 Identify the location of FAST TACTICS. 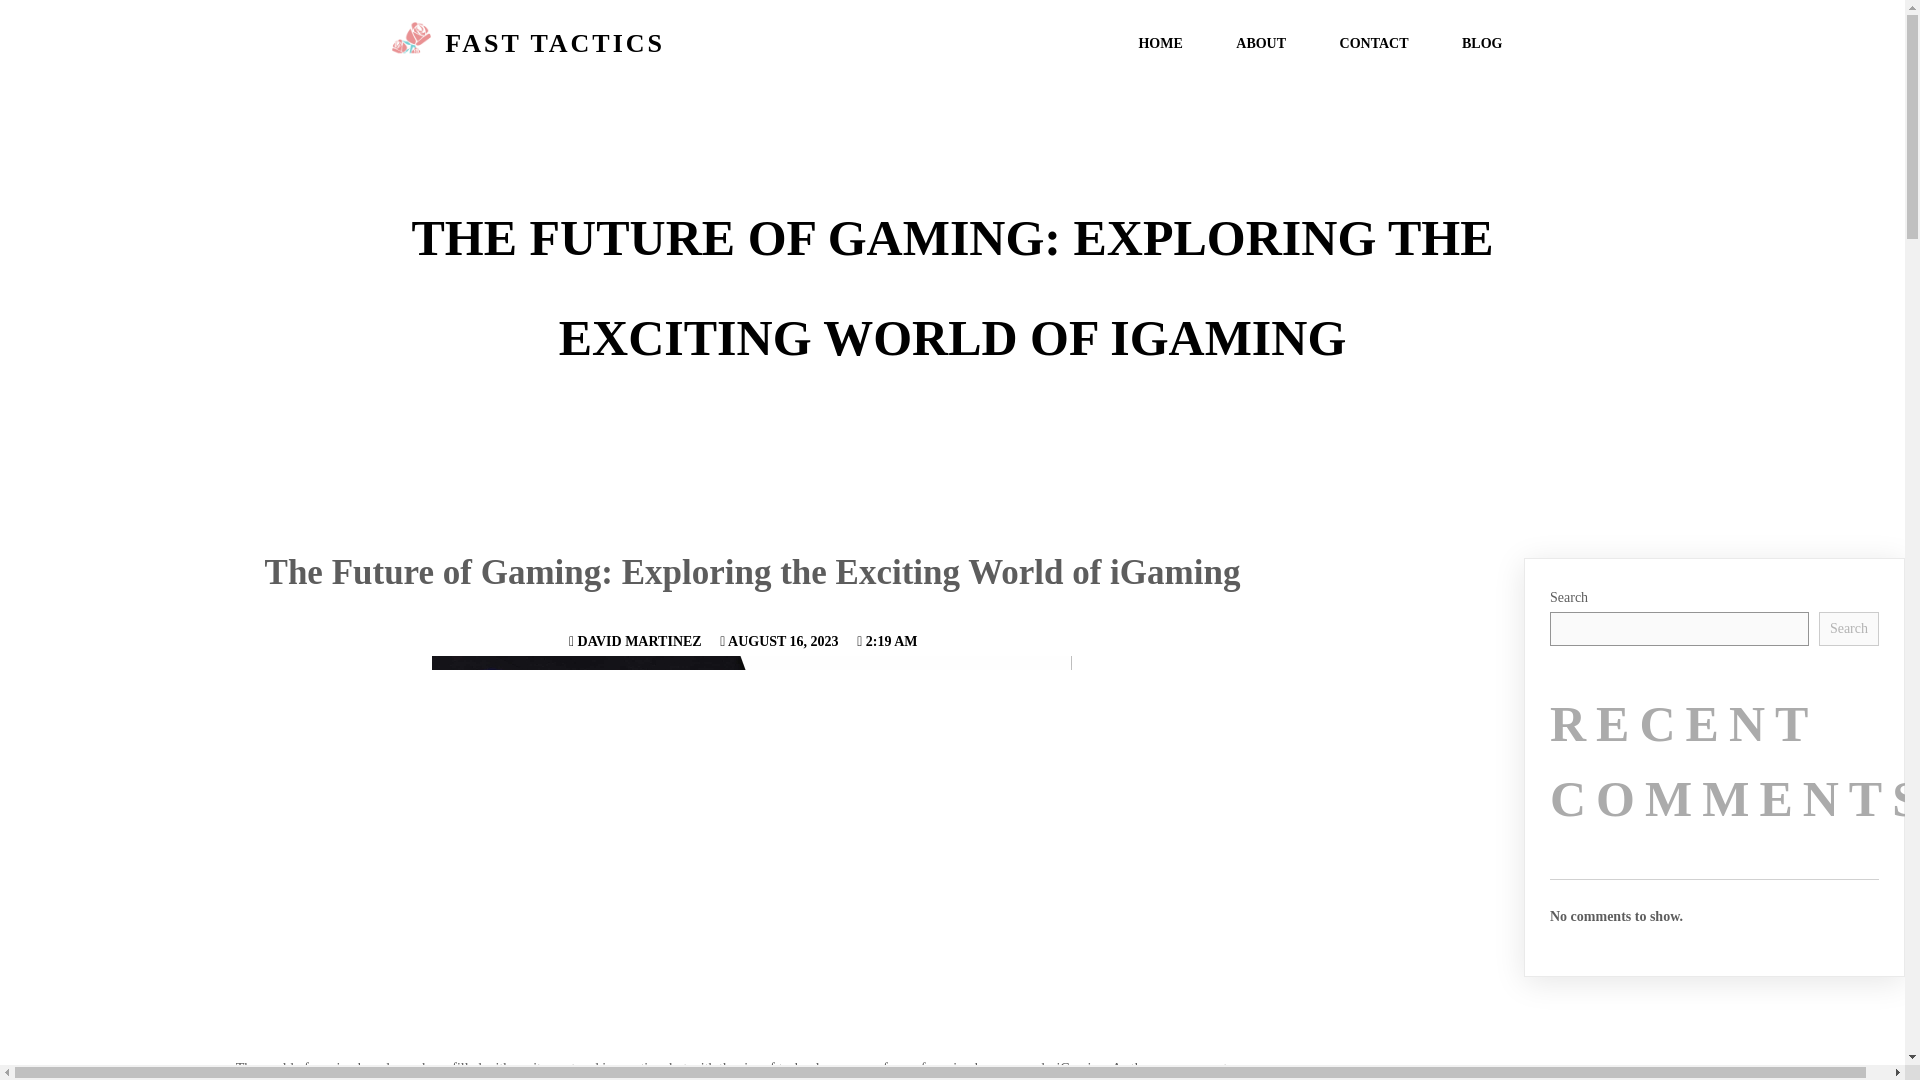
(660, 43).